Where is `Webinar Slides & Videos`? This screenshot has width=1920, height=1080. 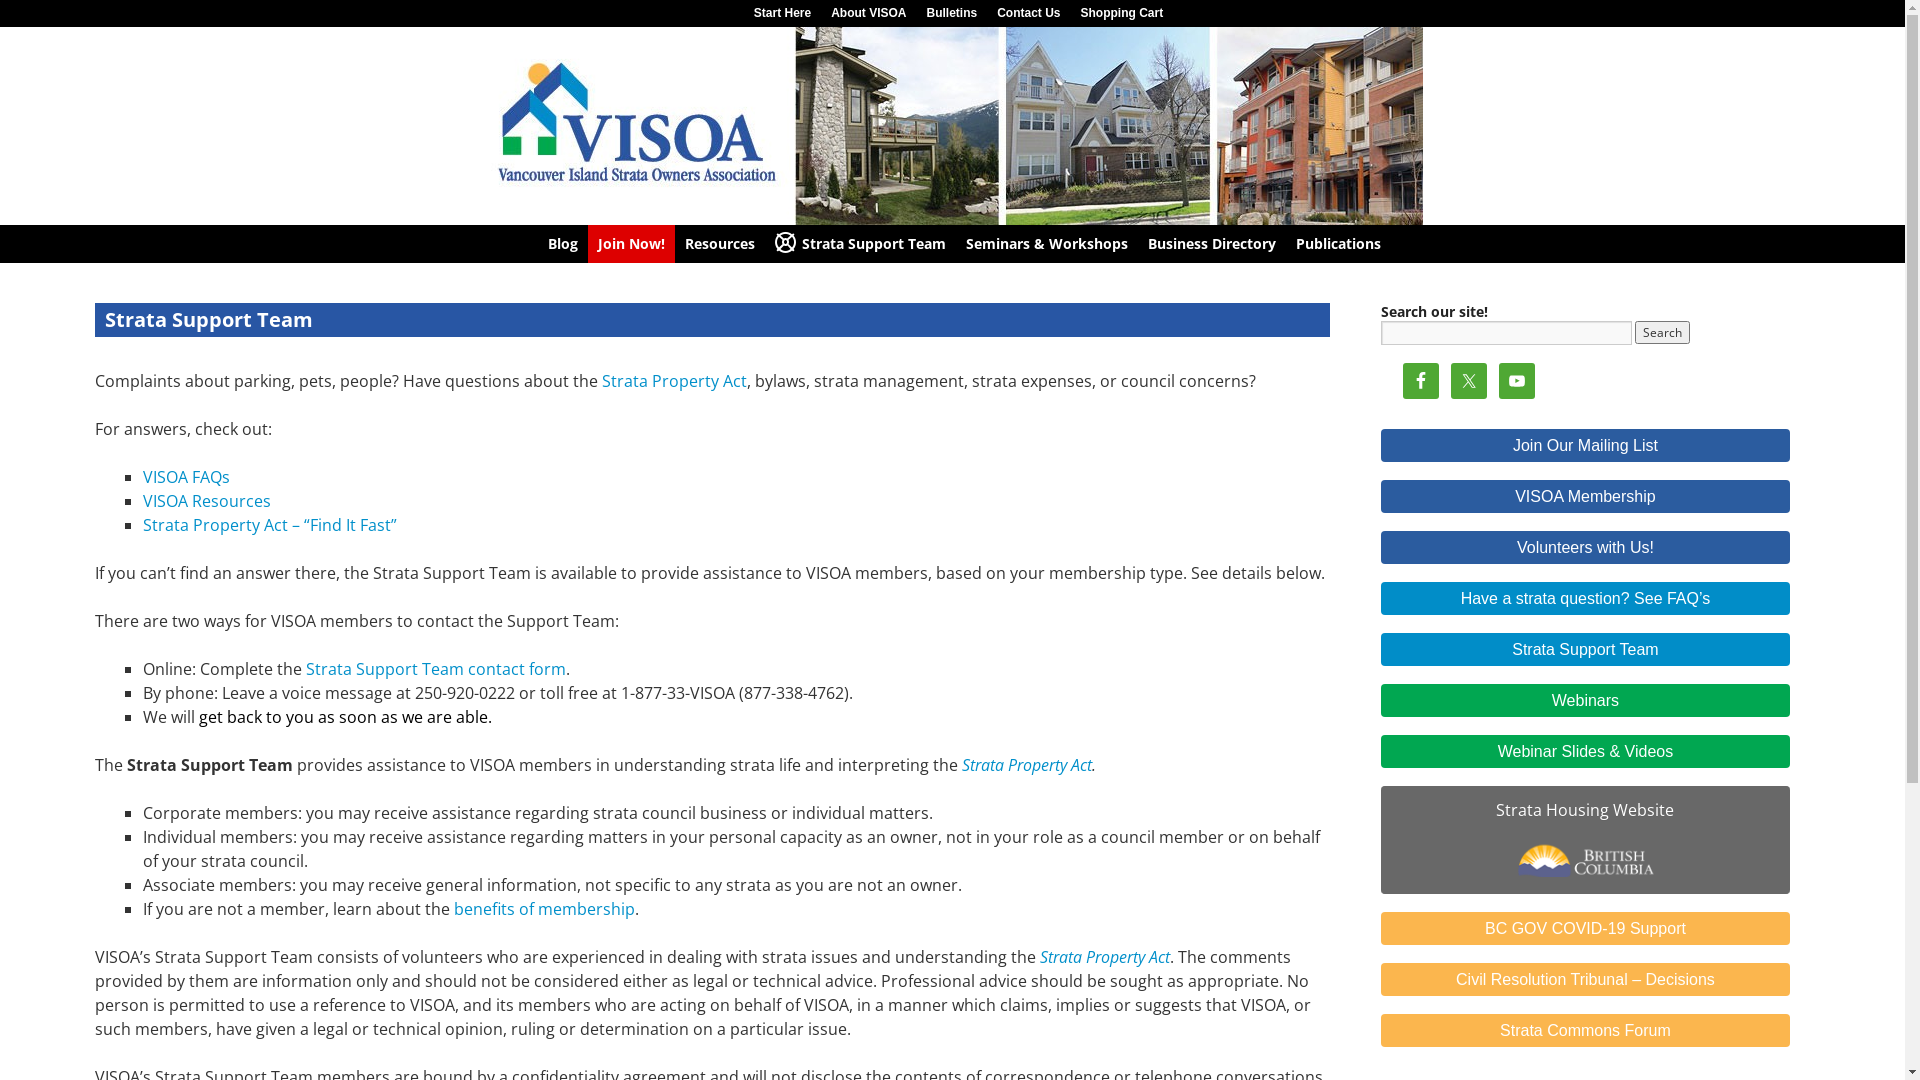
Webinar Slides & Videos is located at coordinates (1586, 752).